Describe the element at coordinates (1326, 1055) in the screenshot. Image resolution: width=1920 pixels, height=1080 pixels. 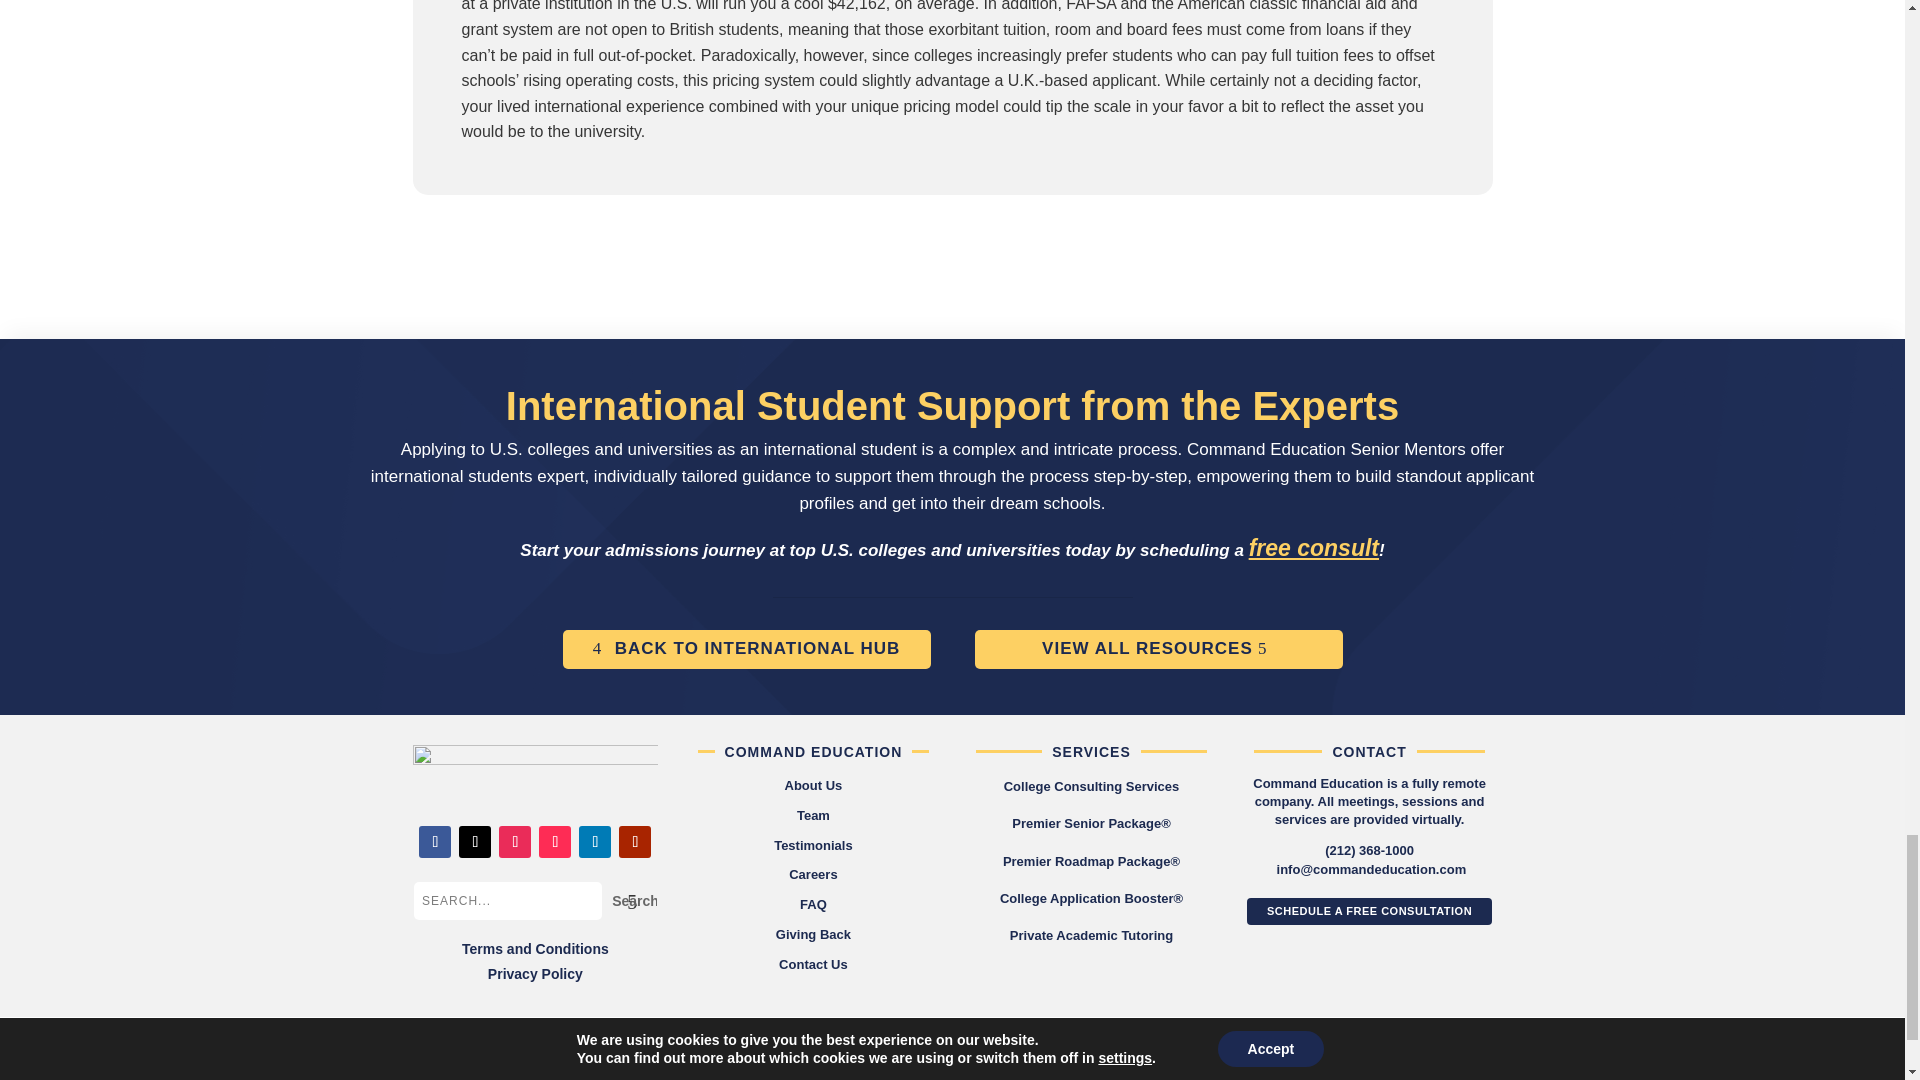
I see `NACAC` at that location.